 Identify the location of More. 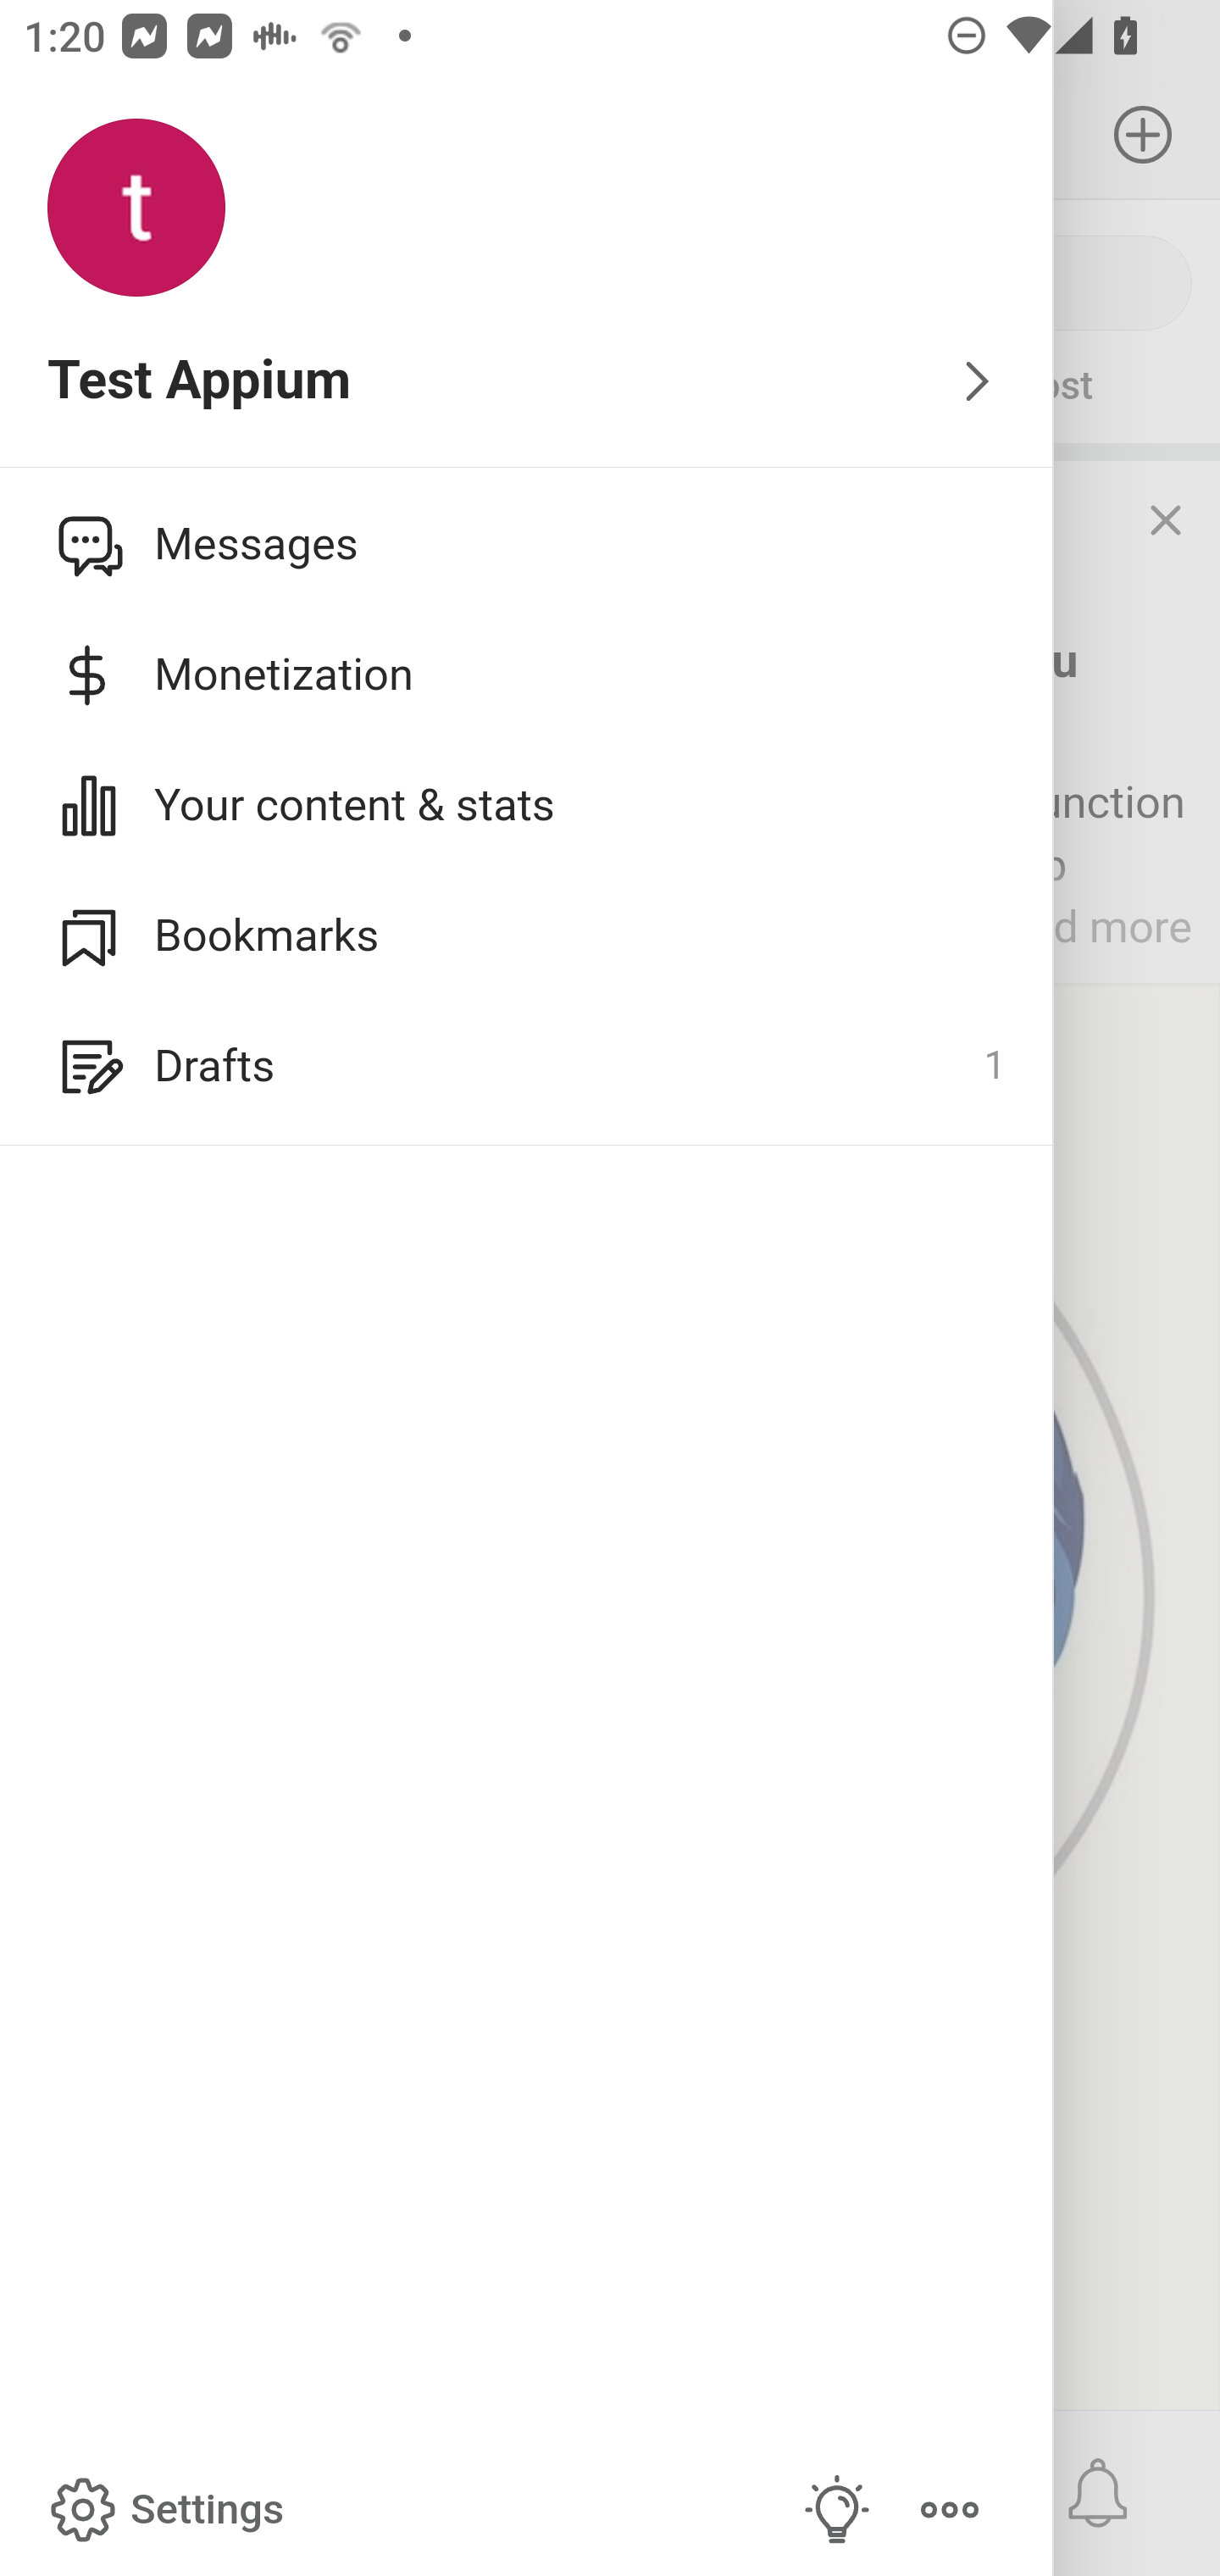
(949, 2510).